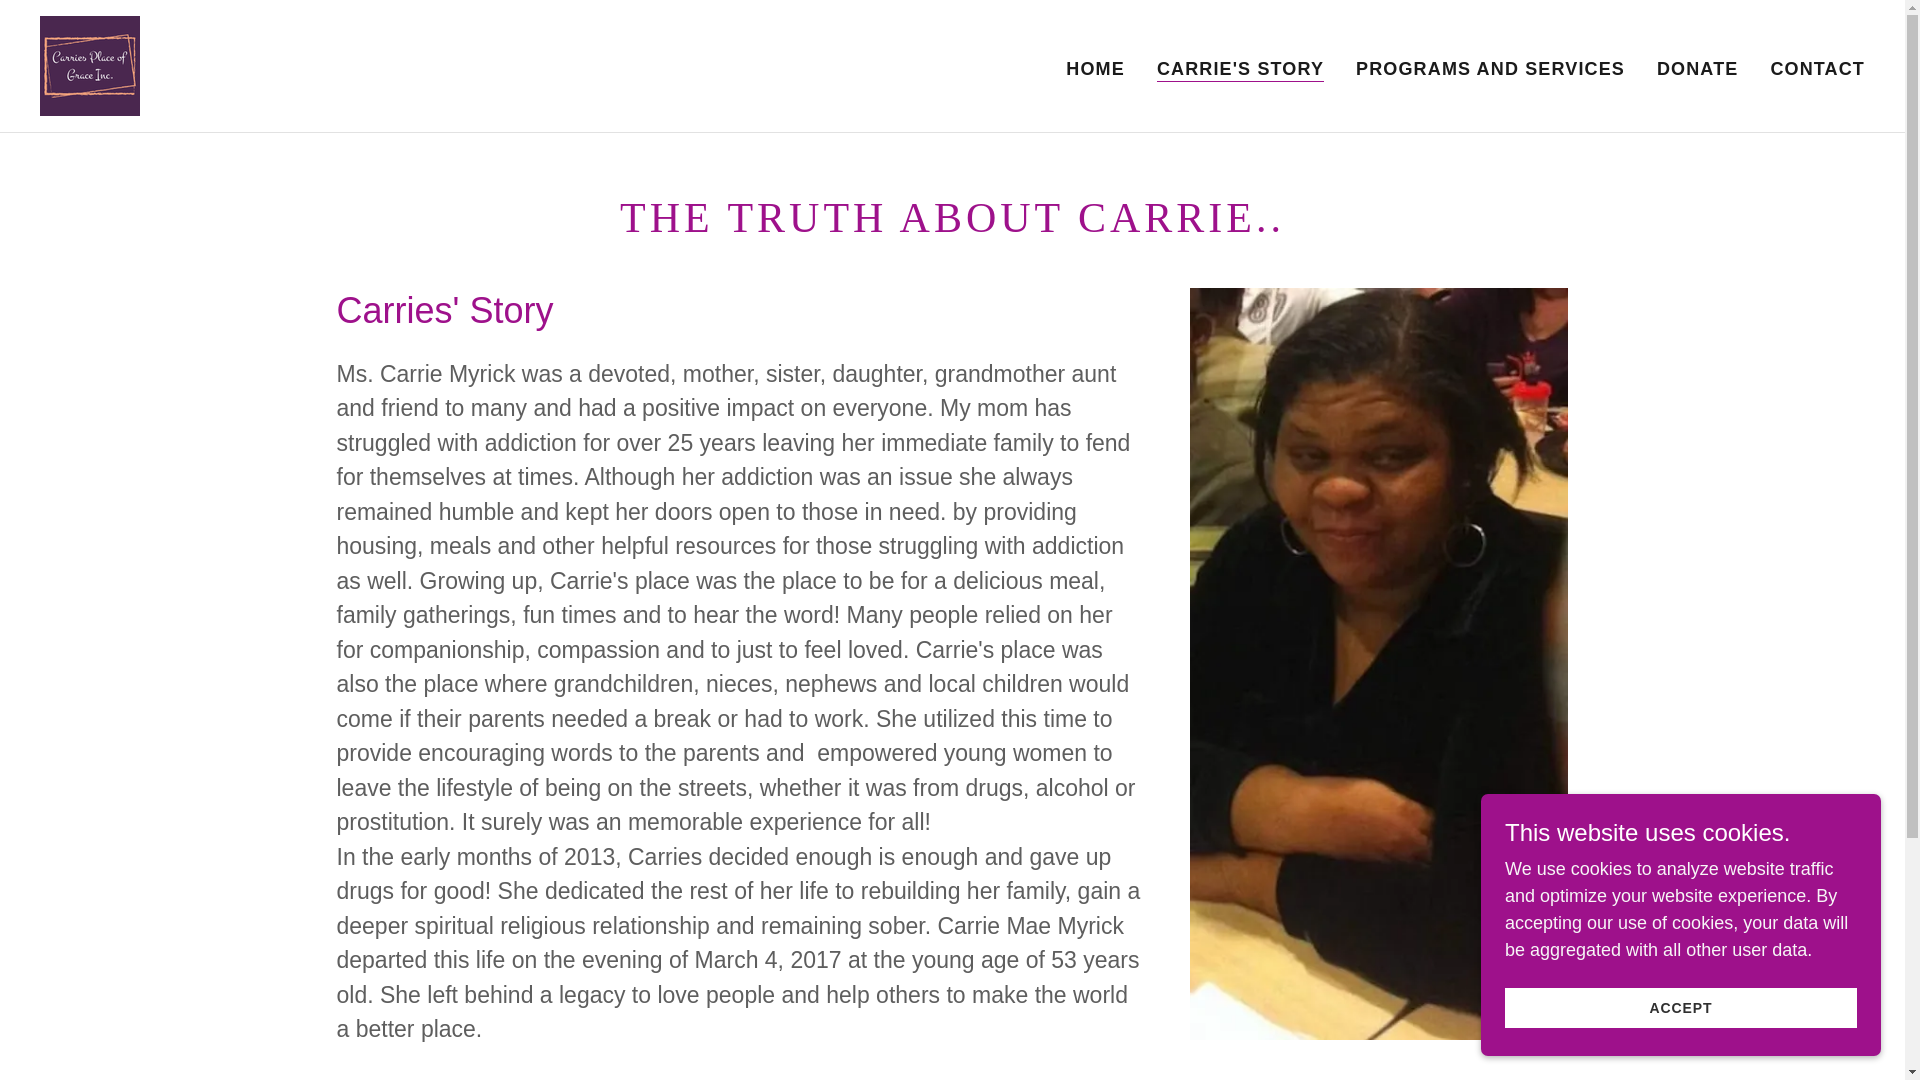 The image size is (1920, 1080). What do you see at coordinates (1490, 68) in the screenshot?
I see `PROGRAMS AND SERVICES` at bounding box center [1490, 68].